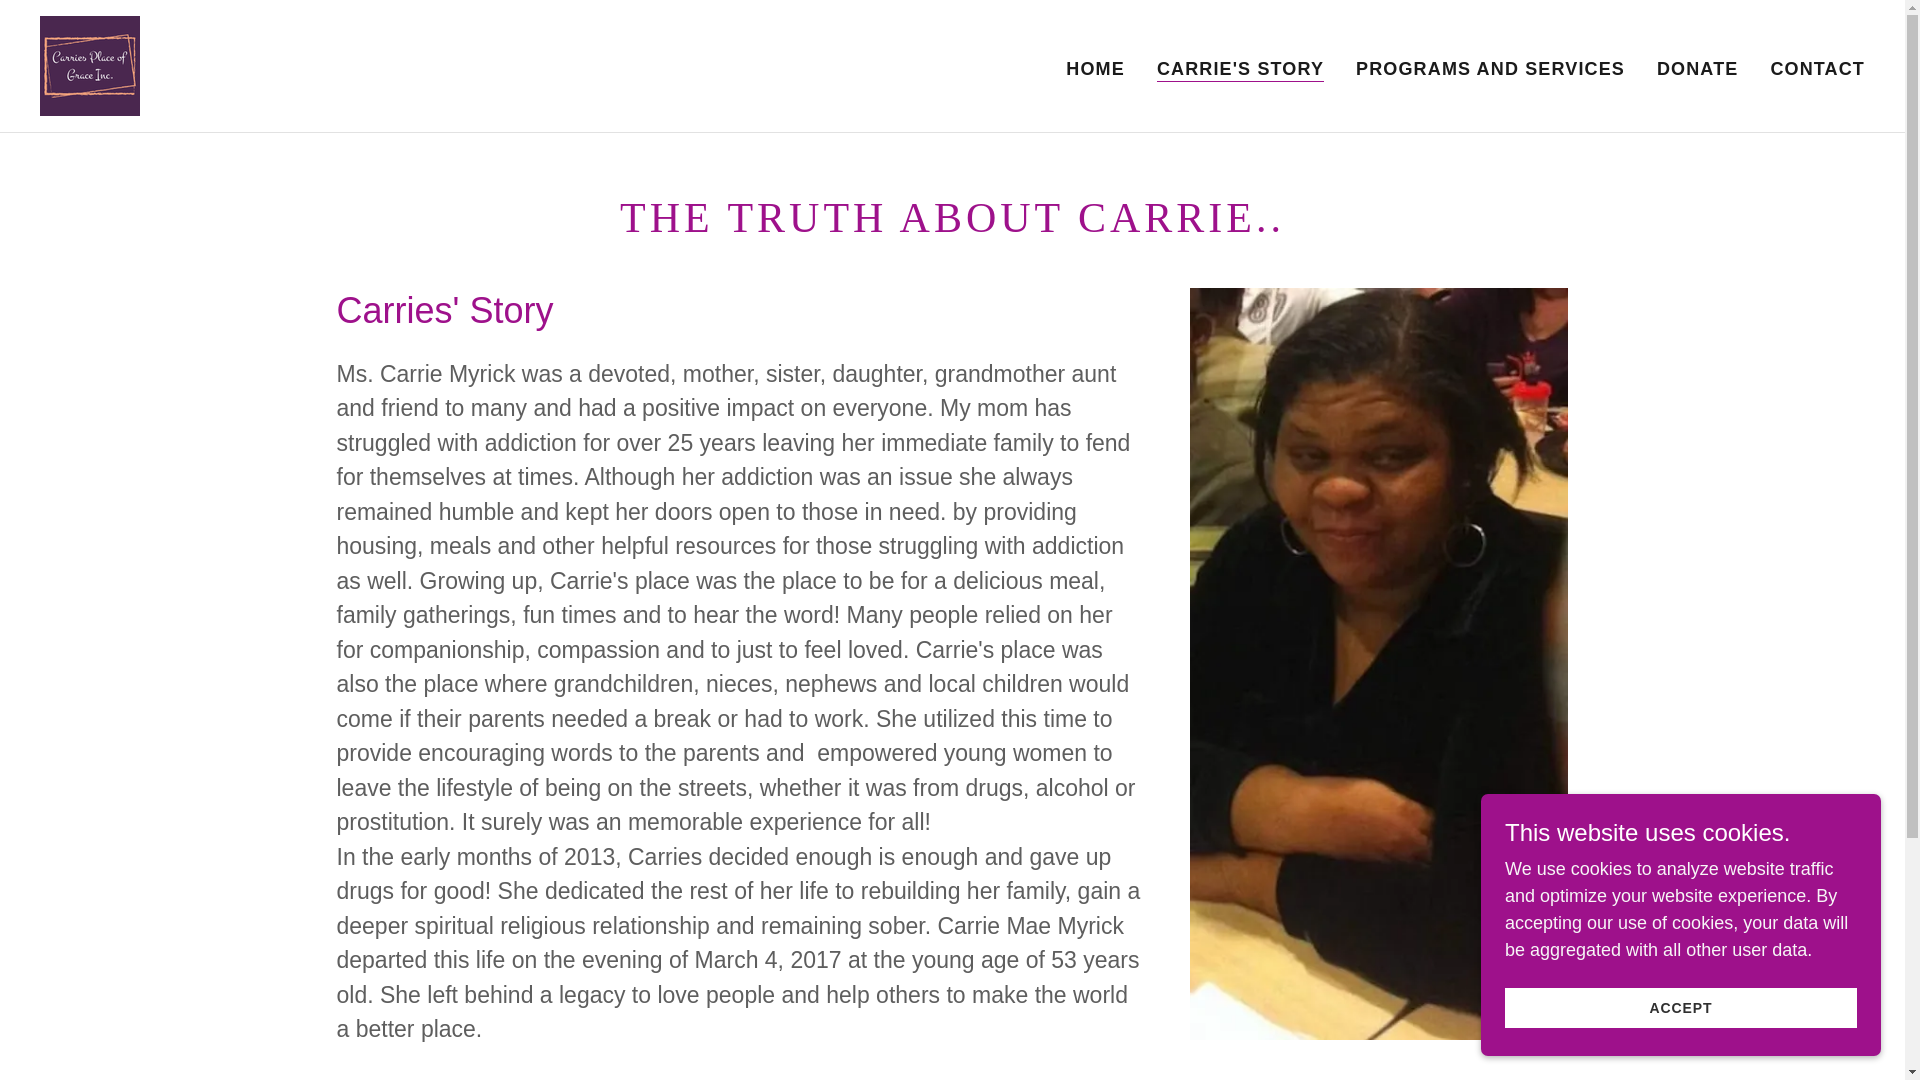 The image size is (1920, 1080). What do you see at coordinates (1490, 68) in the screenshot?
I see `PROGRAMS AND SERVICES` at bounding box center [1490, 68].